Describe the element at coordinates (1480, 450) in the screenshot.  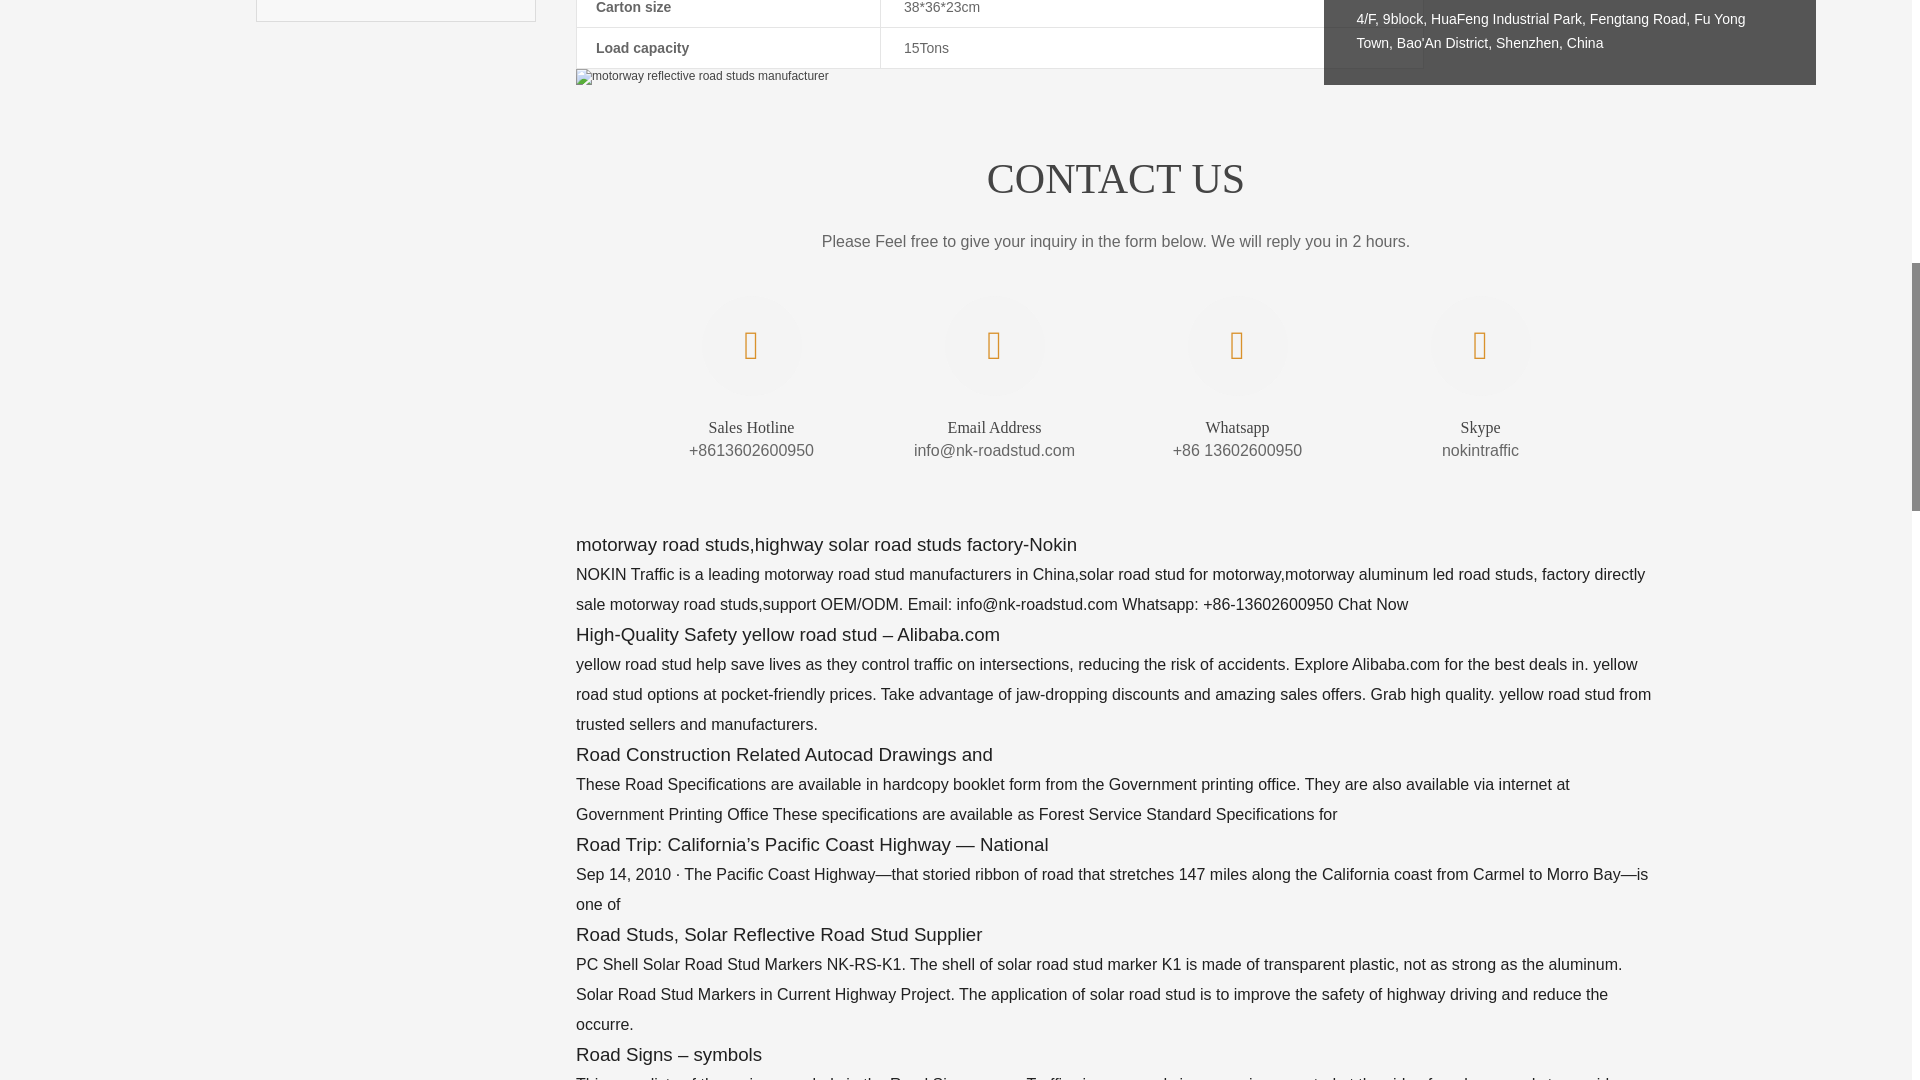
I see `nokintraffic` at that location.